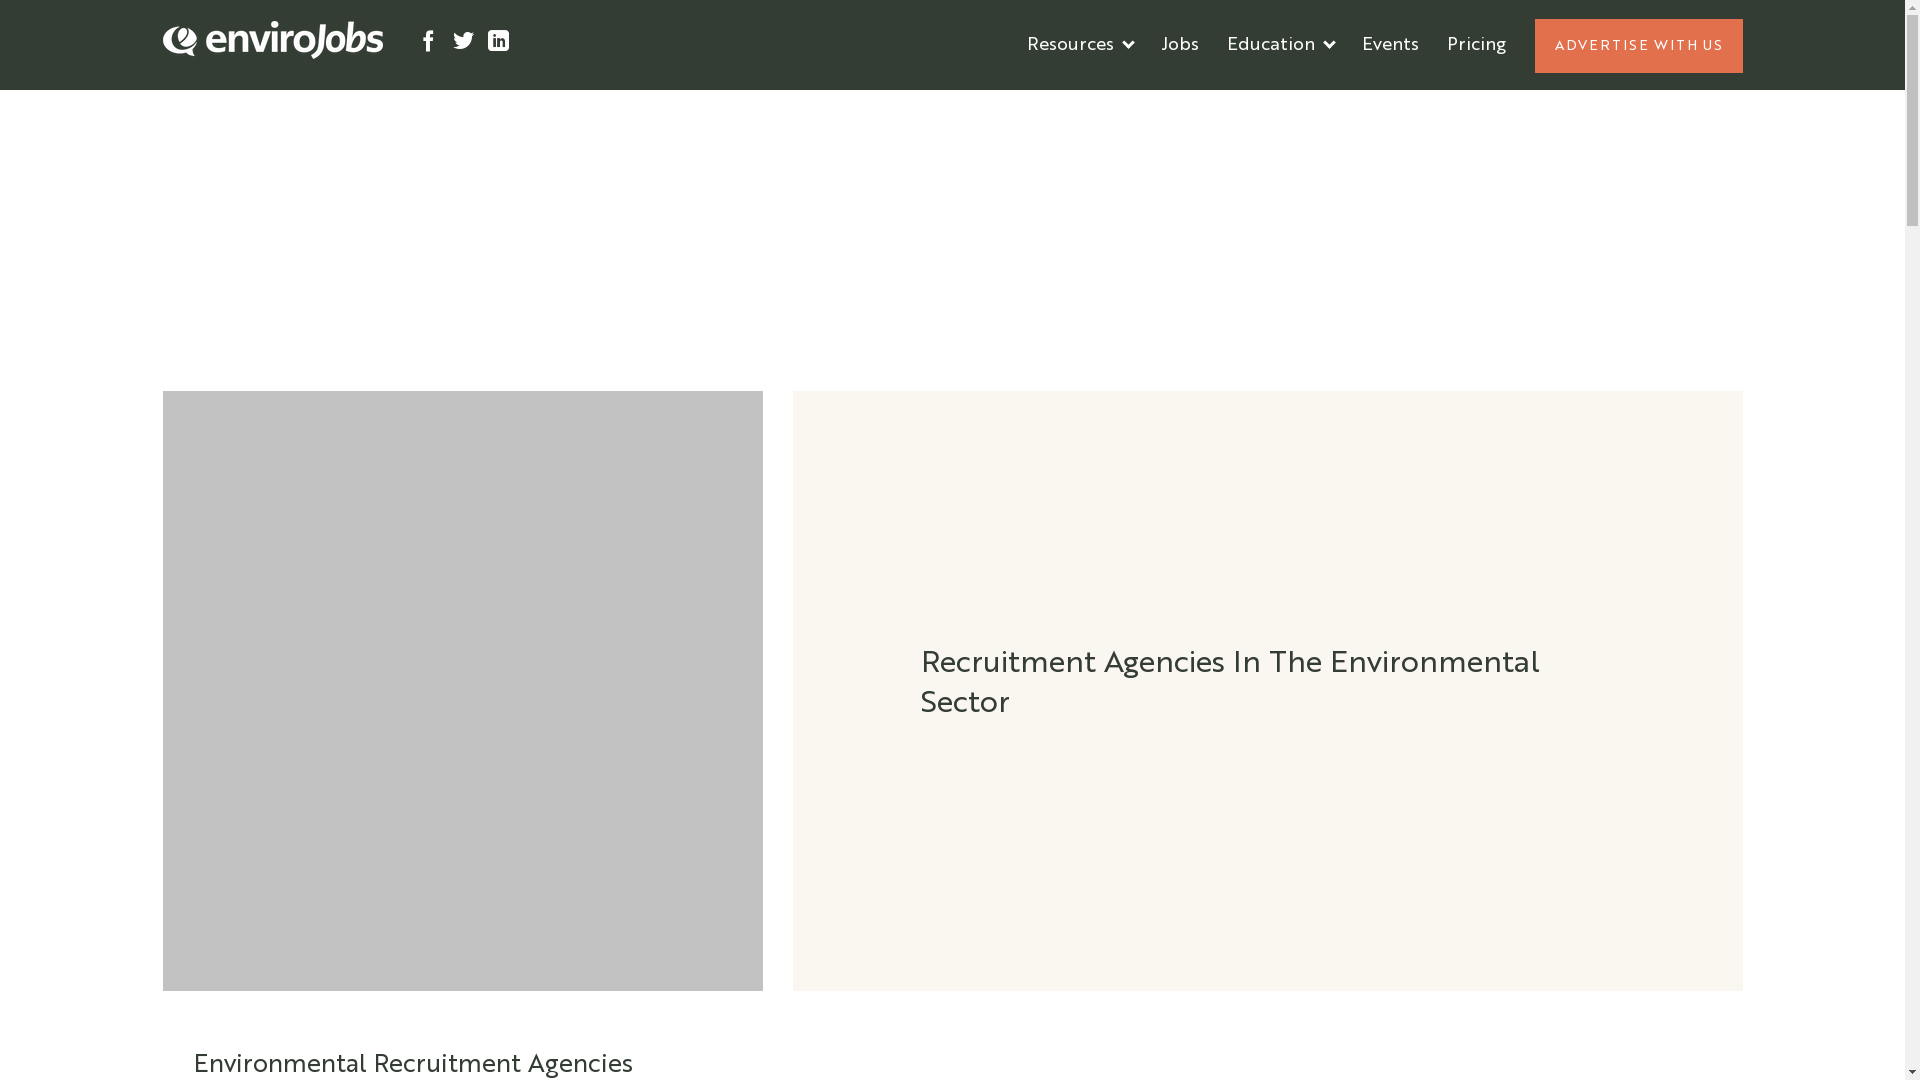 The image size is (1920, 1080). What do you see at coordinates (1179, 45) in the screenshot?
I see `Jobs` at bounding box center [1179, 45].